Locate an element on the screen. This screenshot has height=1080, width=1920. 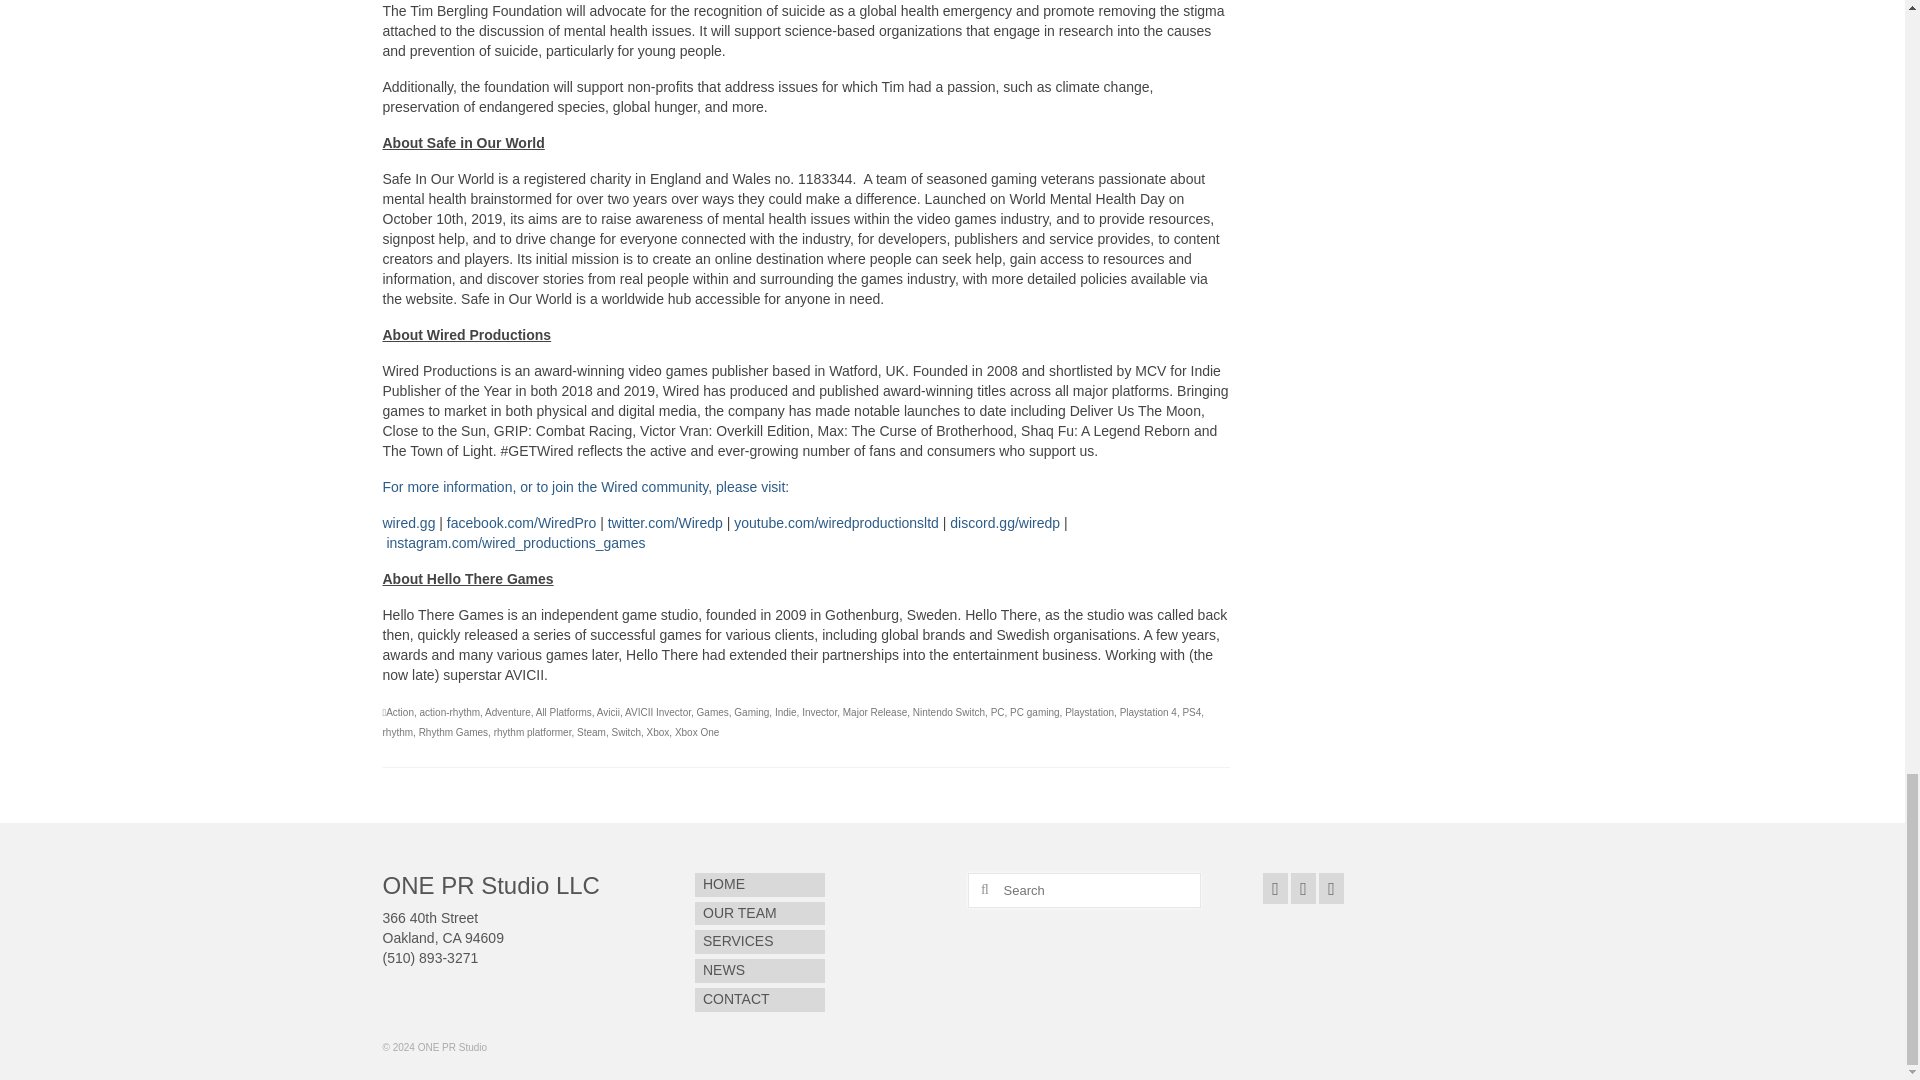
wired.gg is located at coordinates (408, 523).